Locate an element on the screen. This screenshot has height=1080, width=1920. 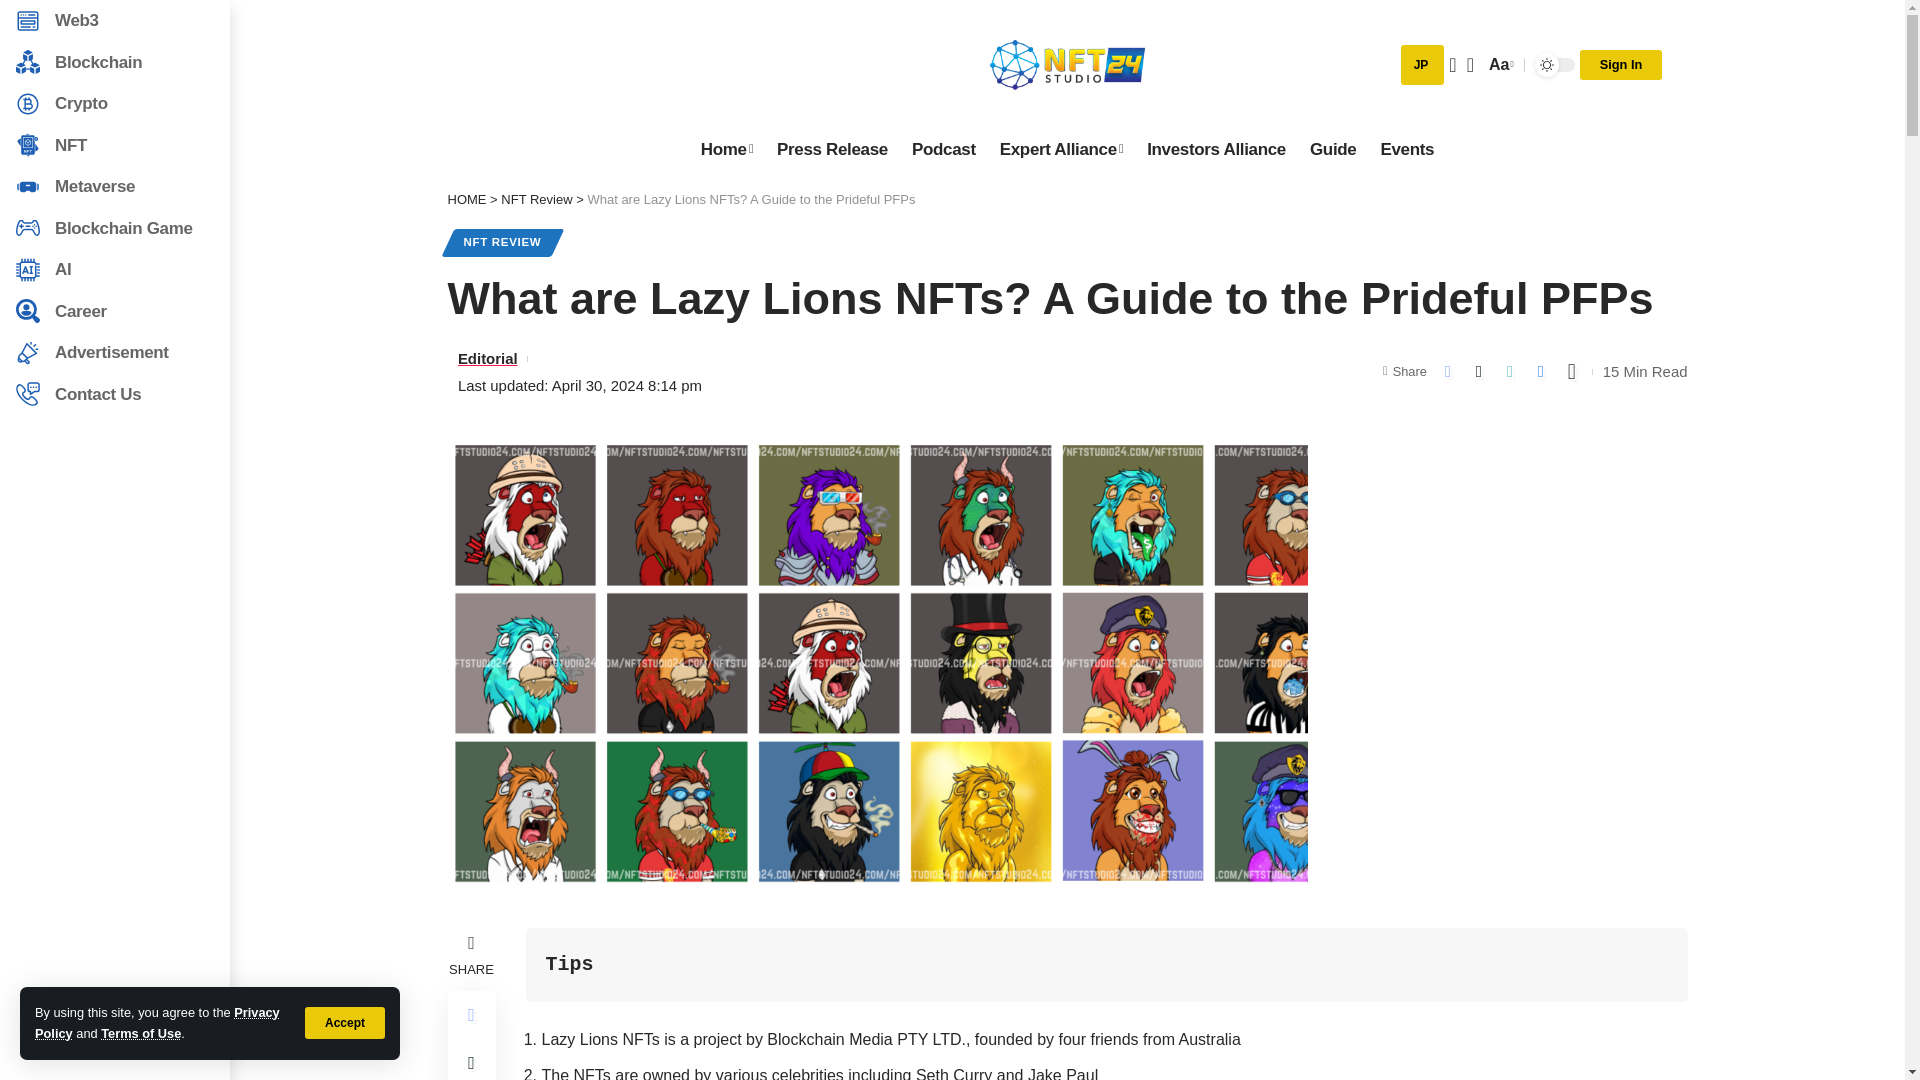
Sign In is located at coordinates (536, 200).